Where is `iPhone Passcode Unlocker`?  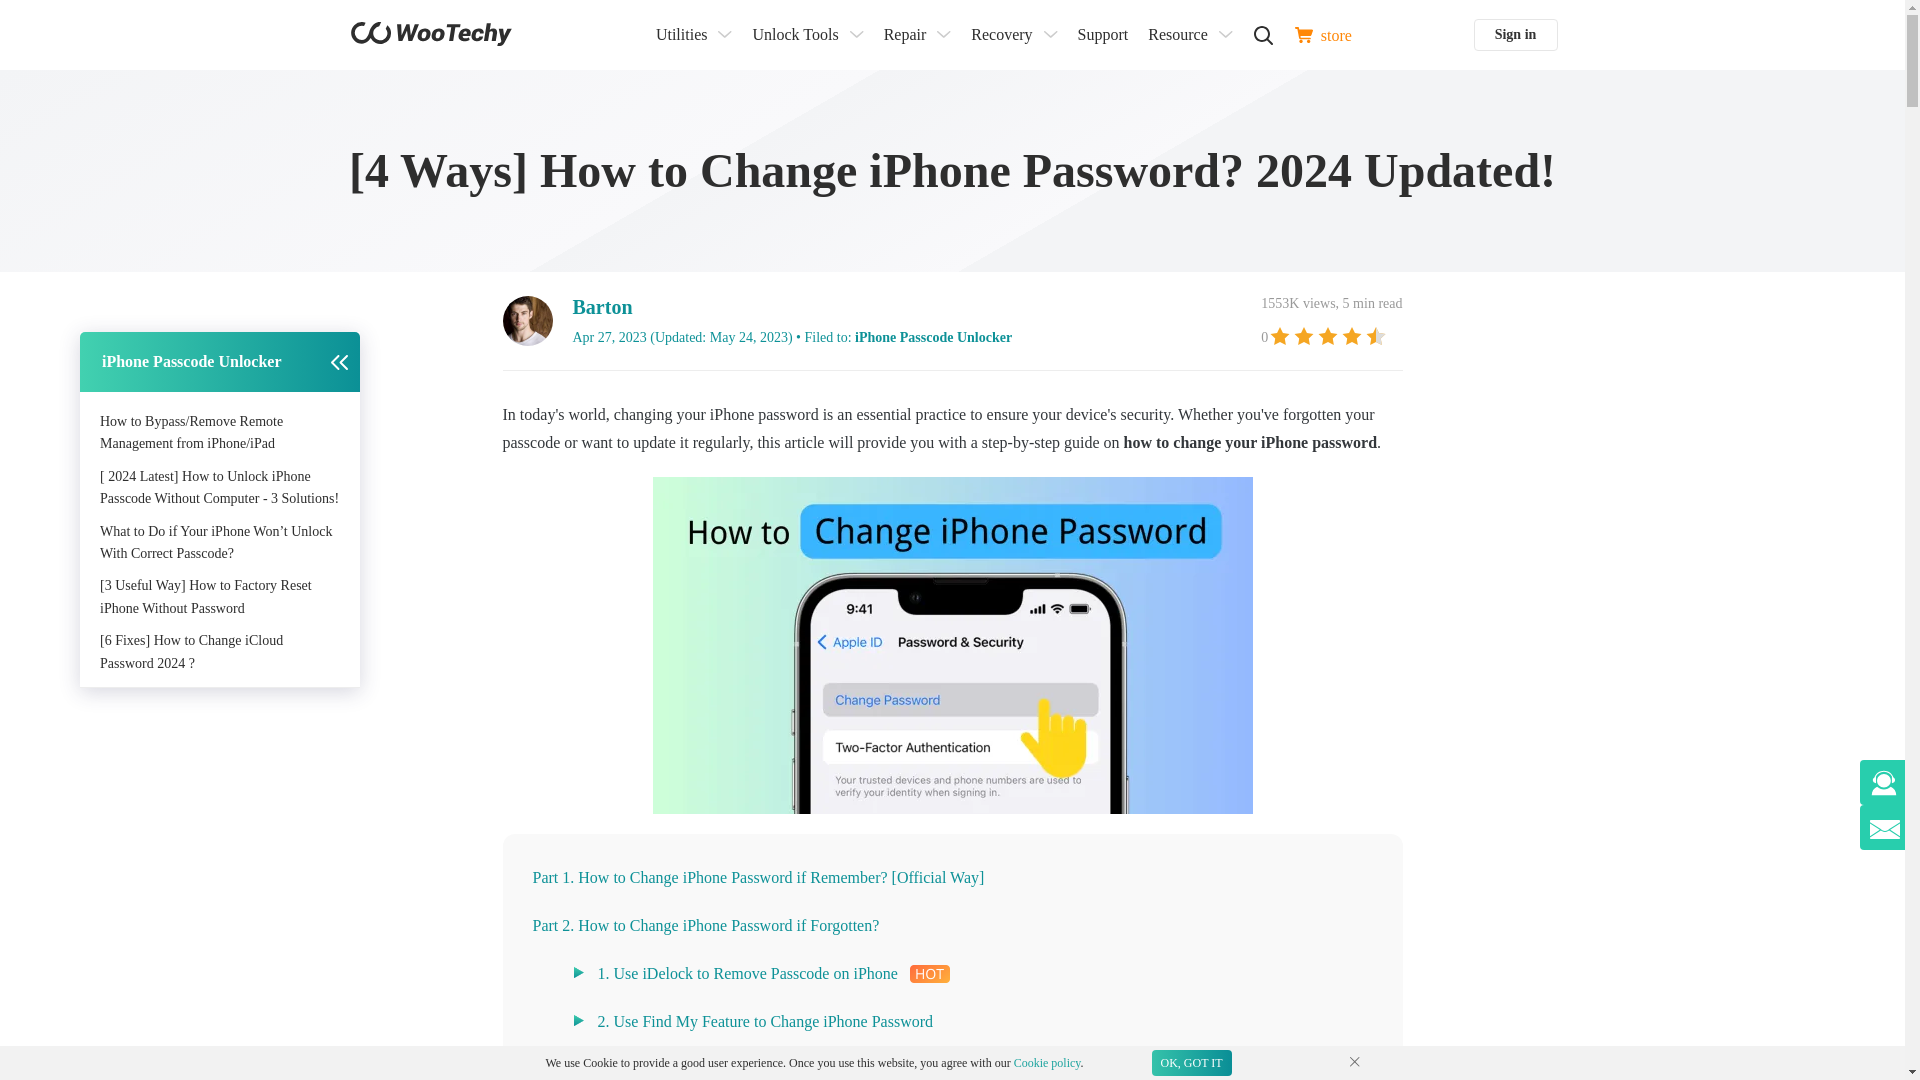
iPhone Passcode Unlocker is located at coordinates (932, 337).